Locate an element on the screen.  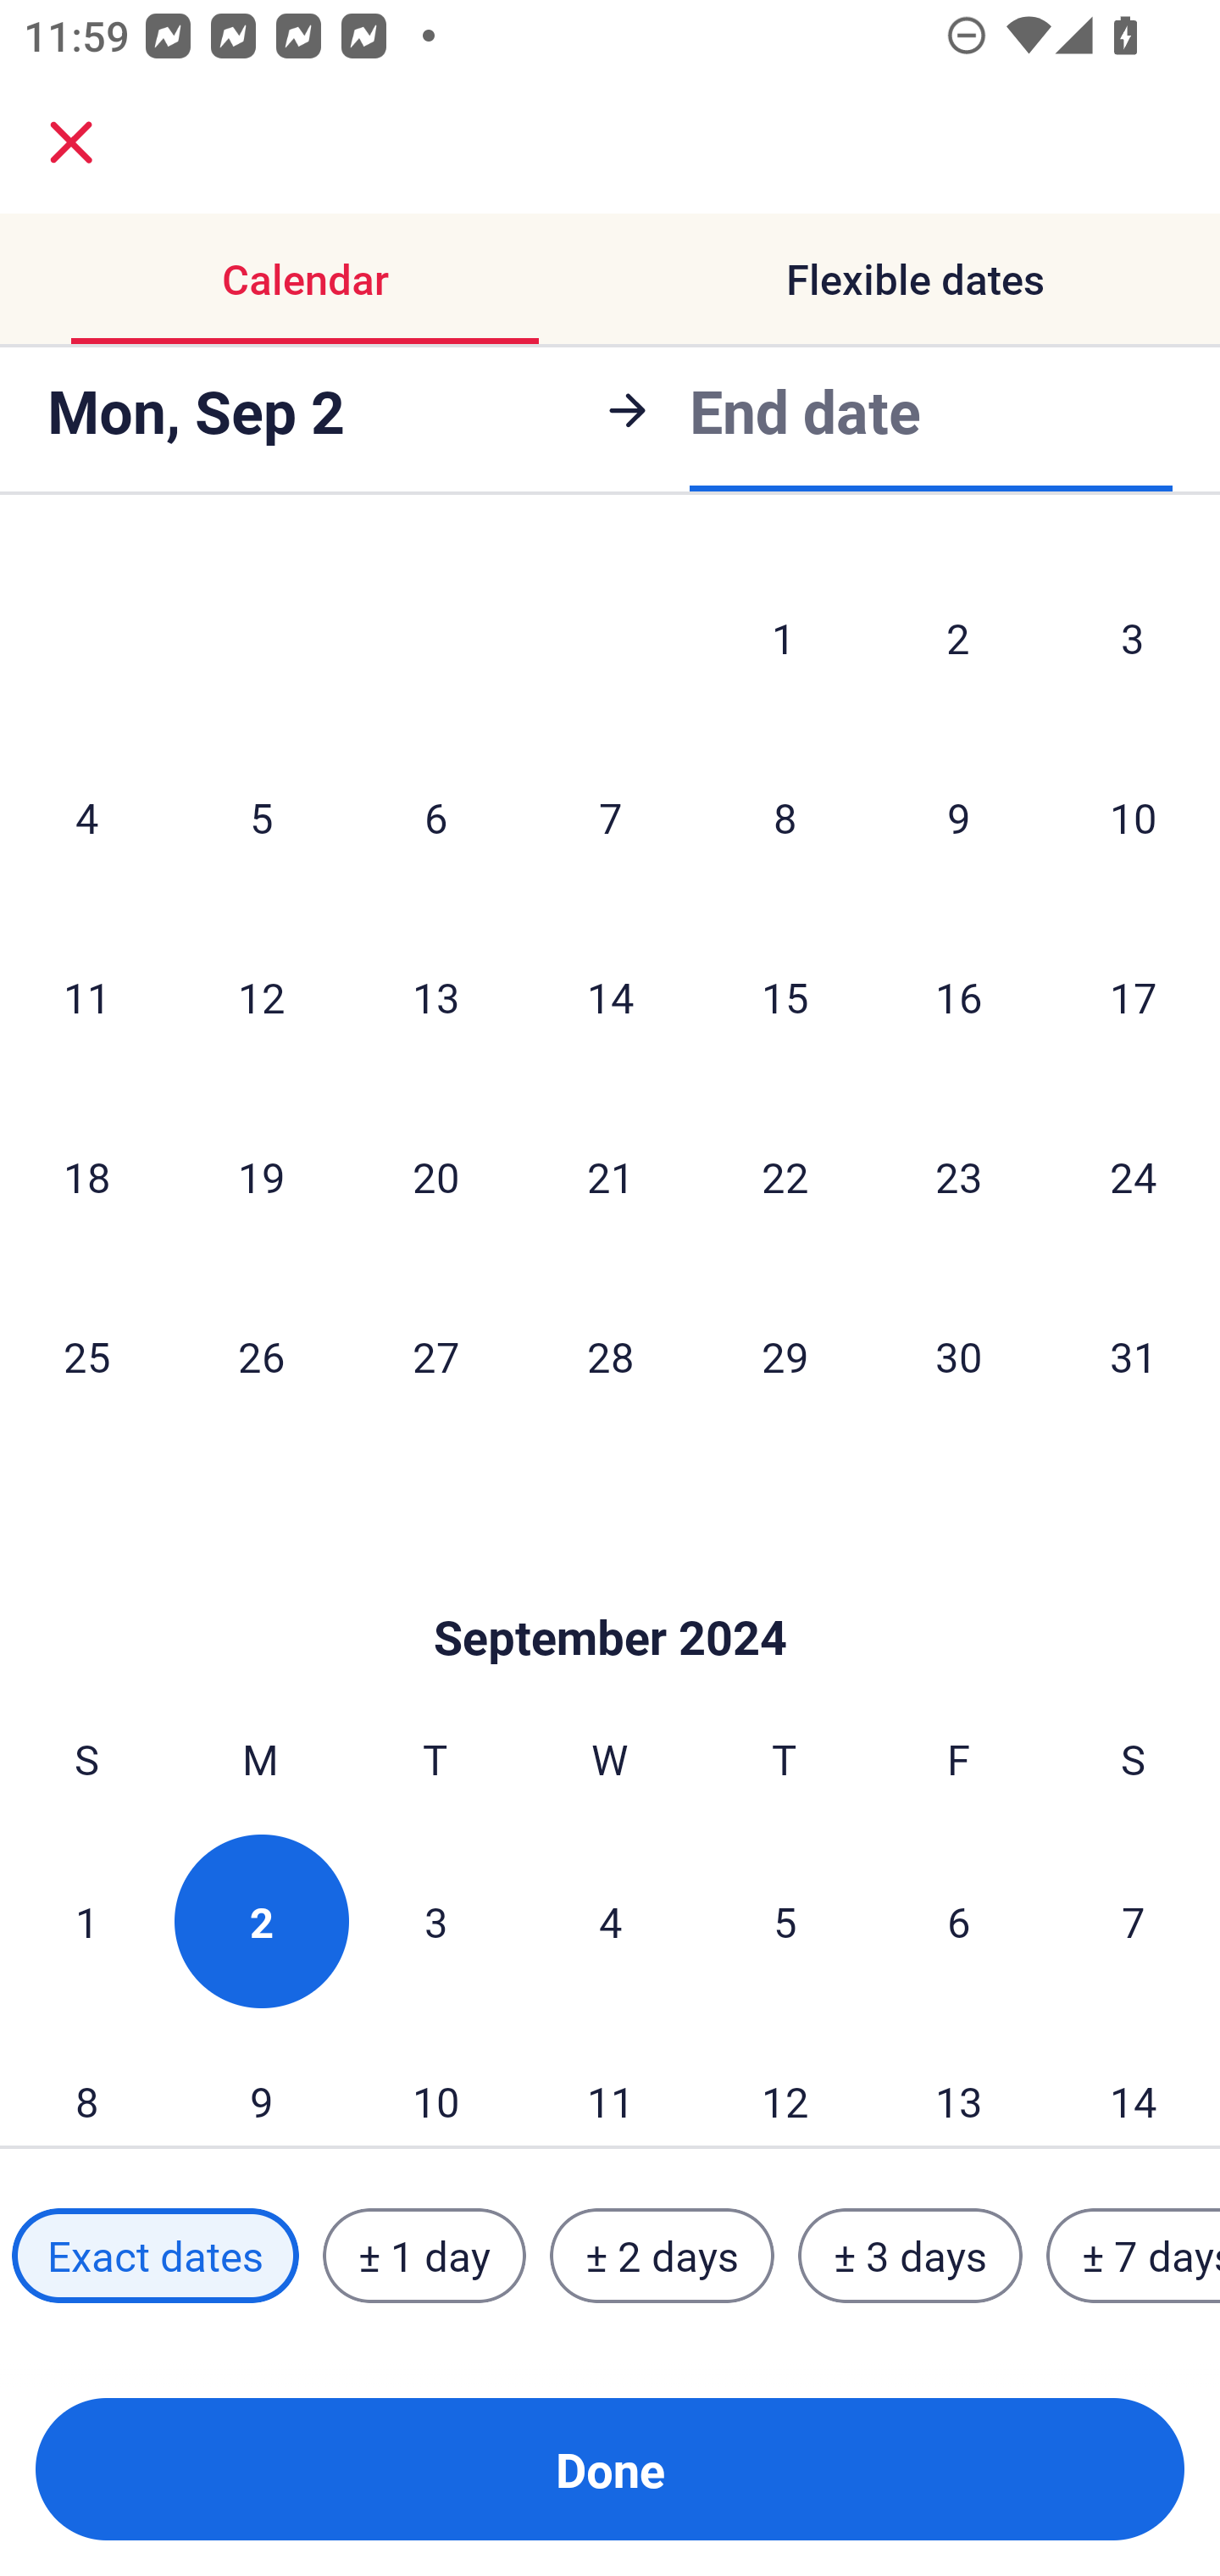
± 1 day is located at coordinates (424, 2255).